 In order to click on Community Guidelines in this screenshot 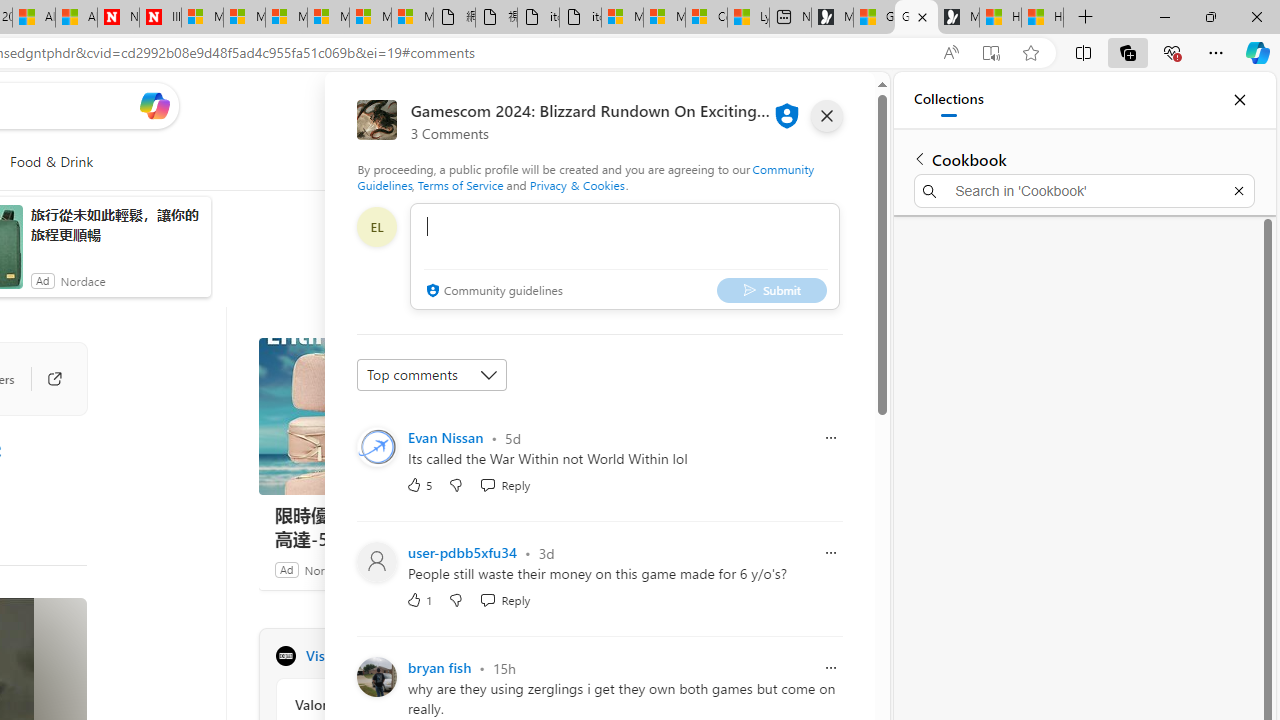, I will do `click(586, 176)`.